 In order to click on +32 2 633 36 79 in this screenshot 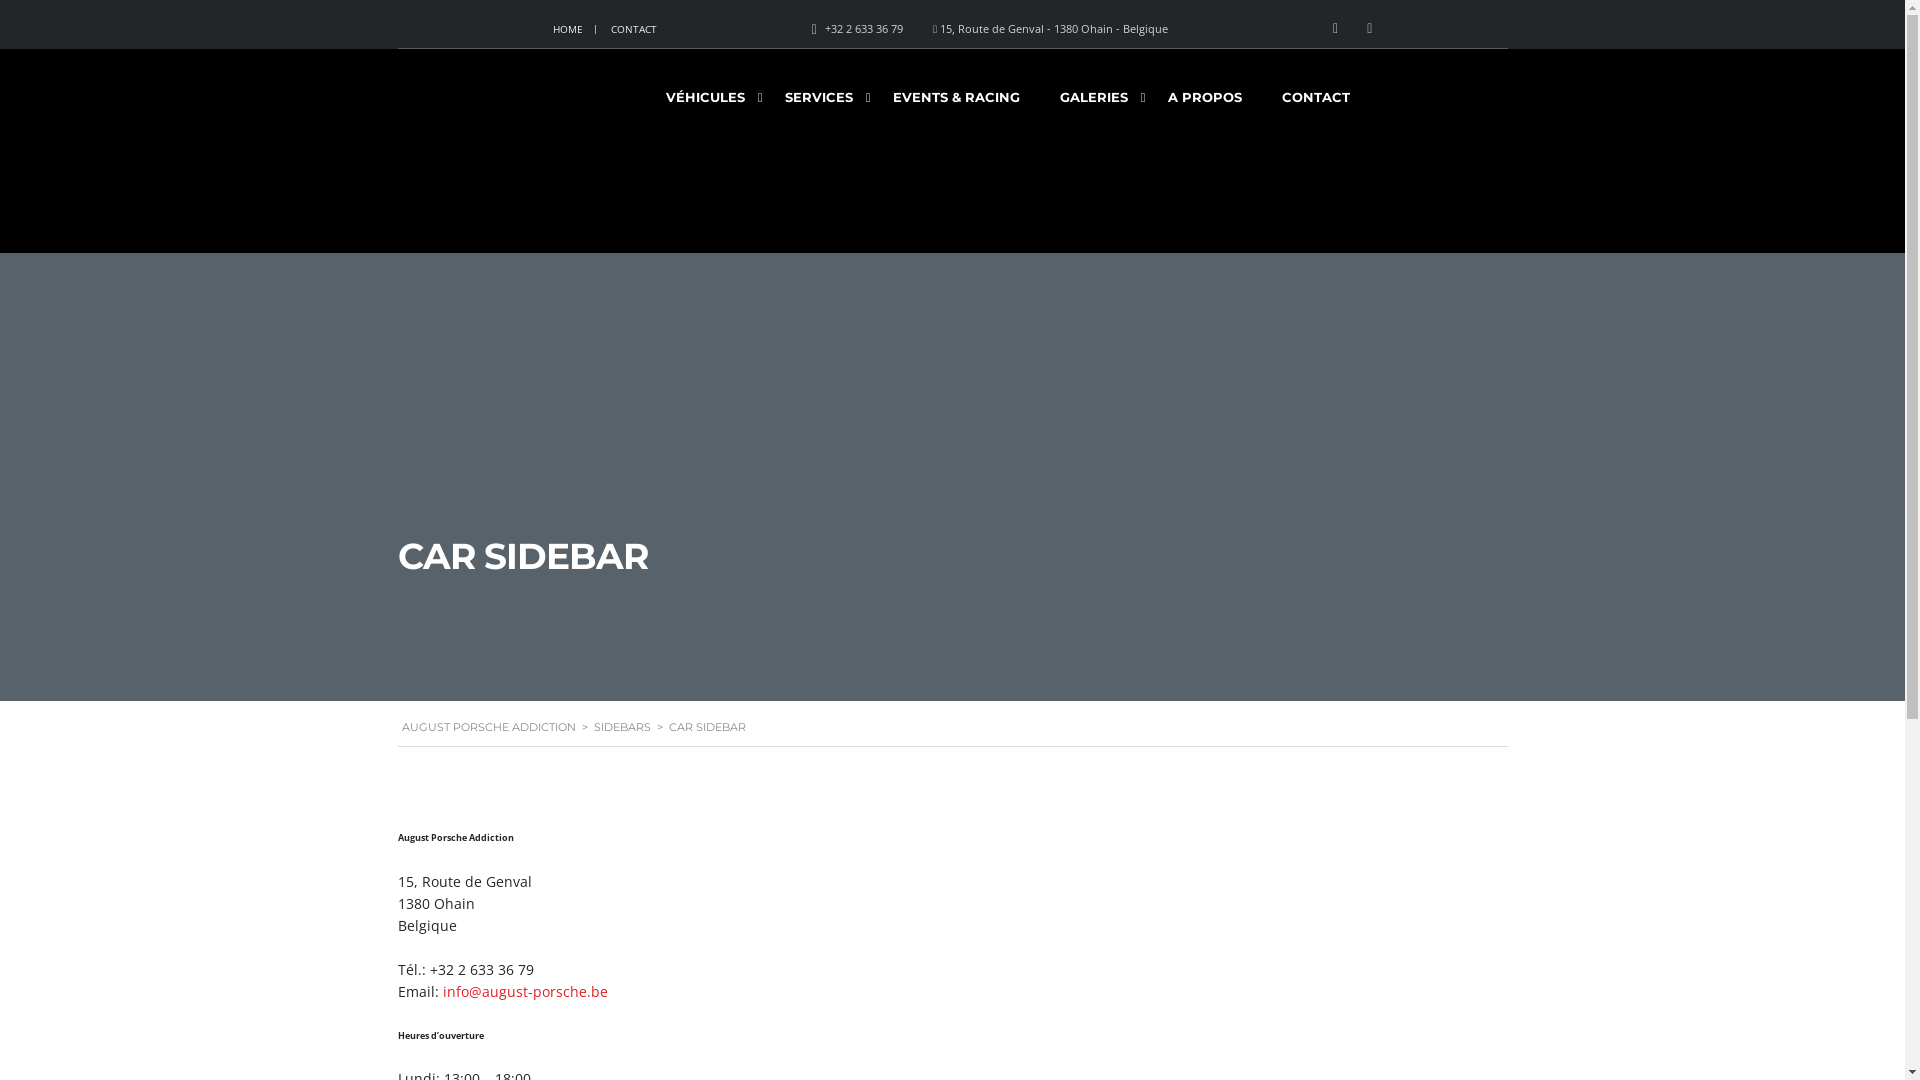, I will do `click(482, 970)`.